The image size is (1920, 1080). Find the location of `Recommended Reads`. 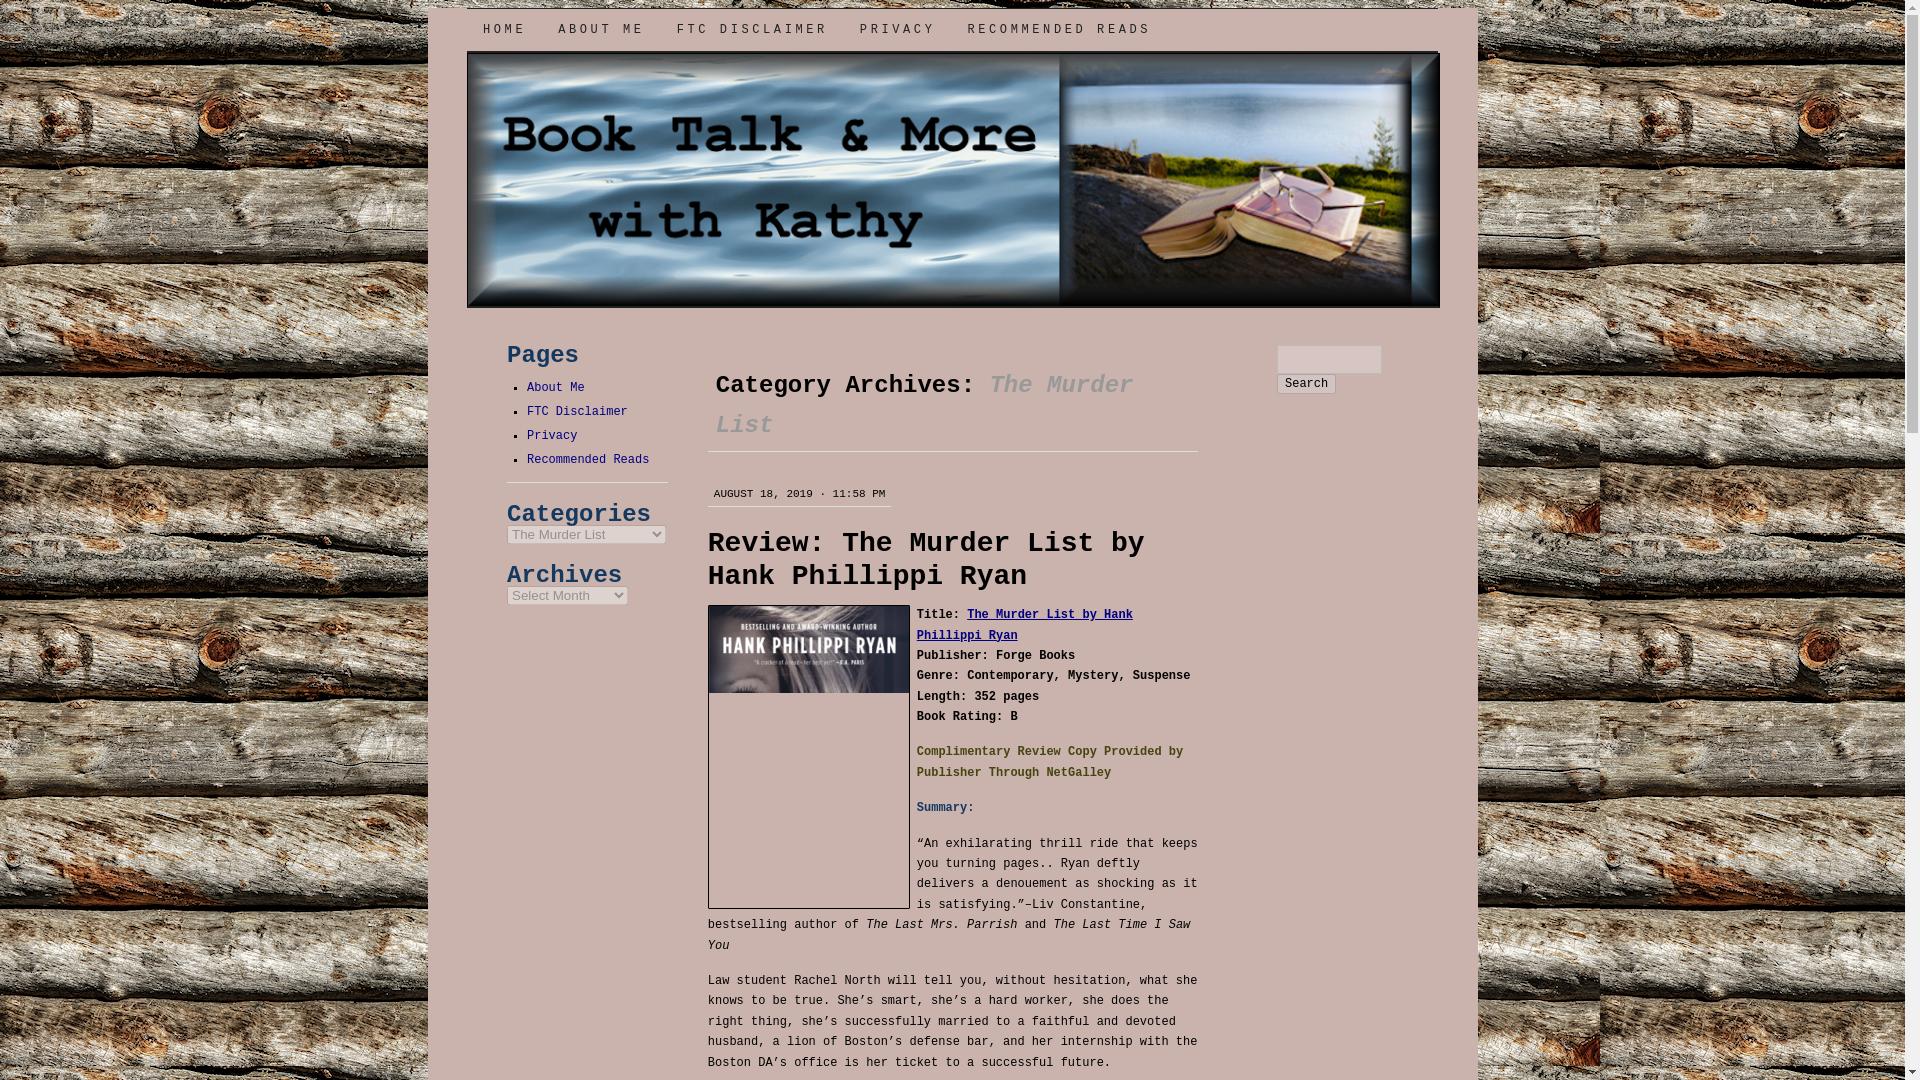

Recommended Reads is located at coordinates (587, 459).